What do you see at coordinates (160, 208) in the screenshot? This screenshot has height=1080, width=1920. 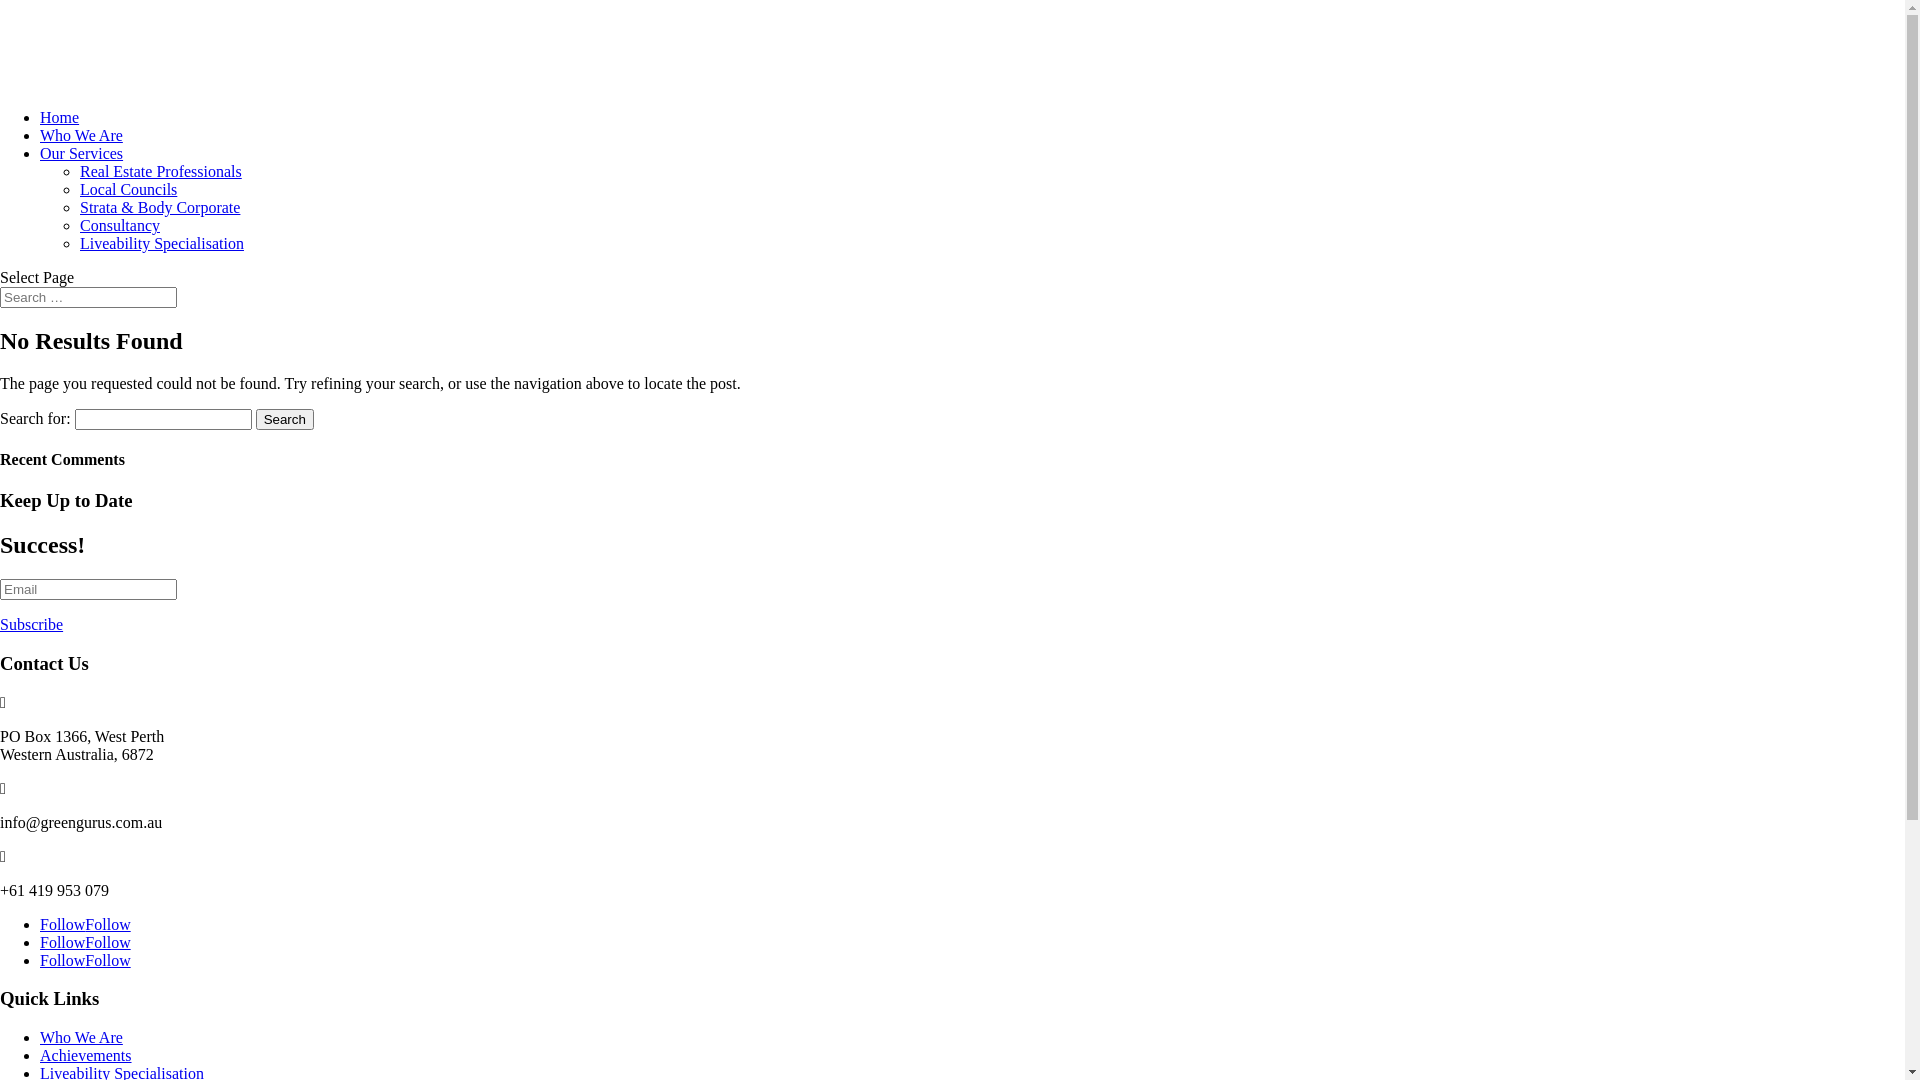 I see `Strata & Body Corporate` at bounding box center [160, 208].